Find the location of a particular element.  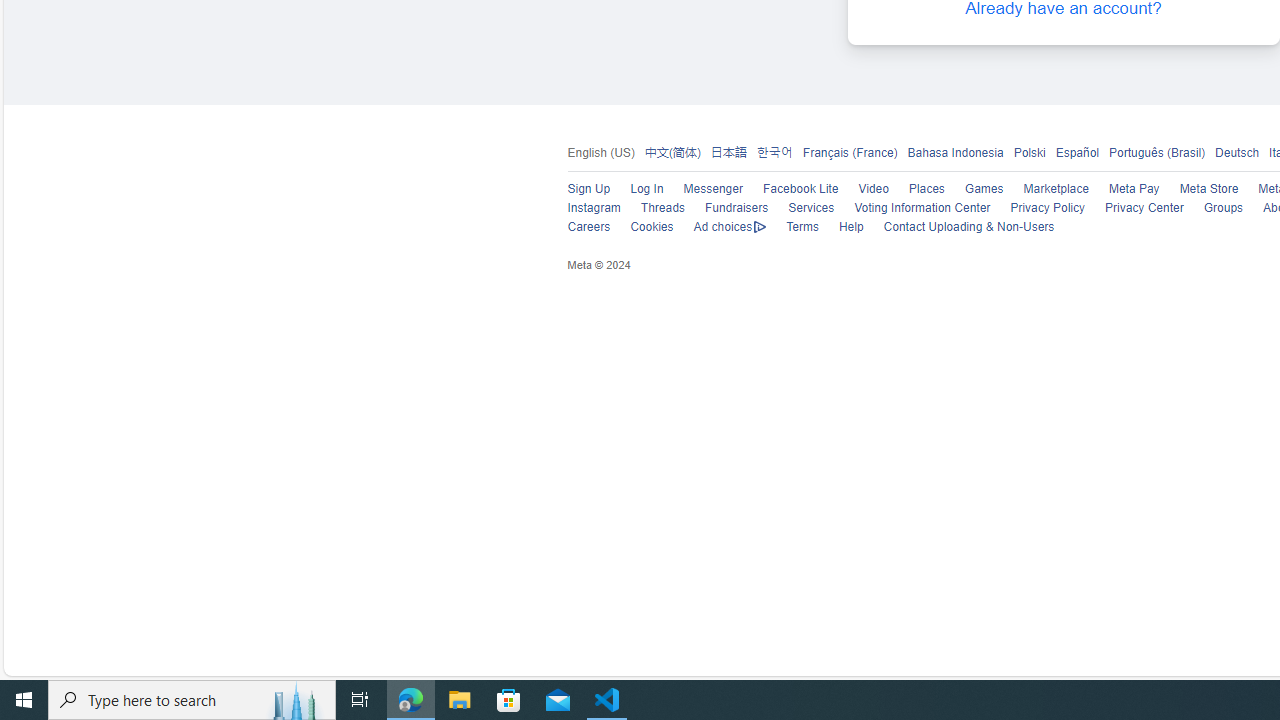

Cookies is located at coordinates (652, 227).